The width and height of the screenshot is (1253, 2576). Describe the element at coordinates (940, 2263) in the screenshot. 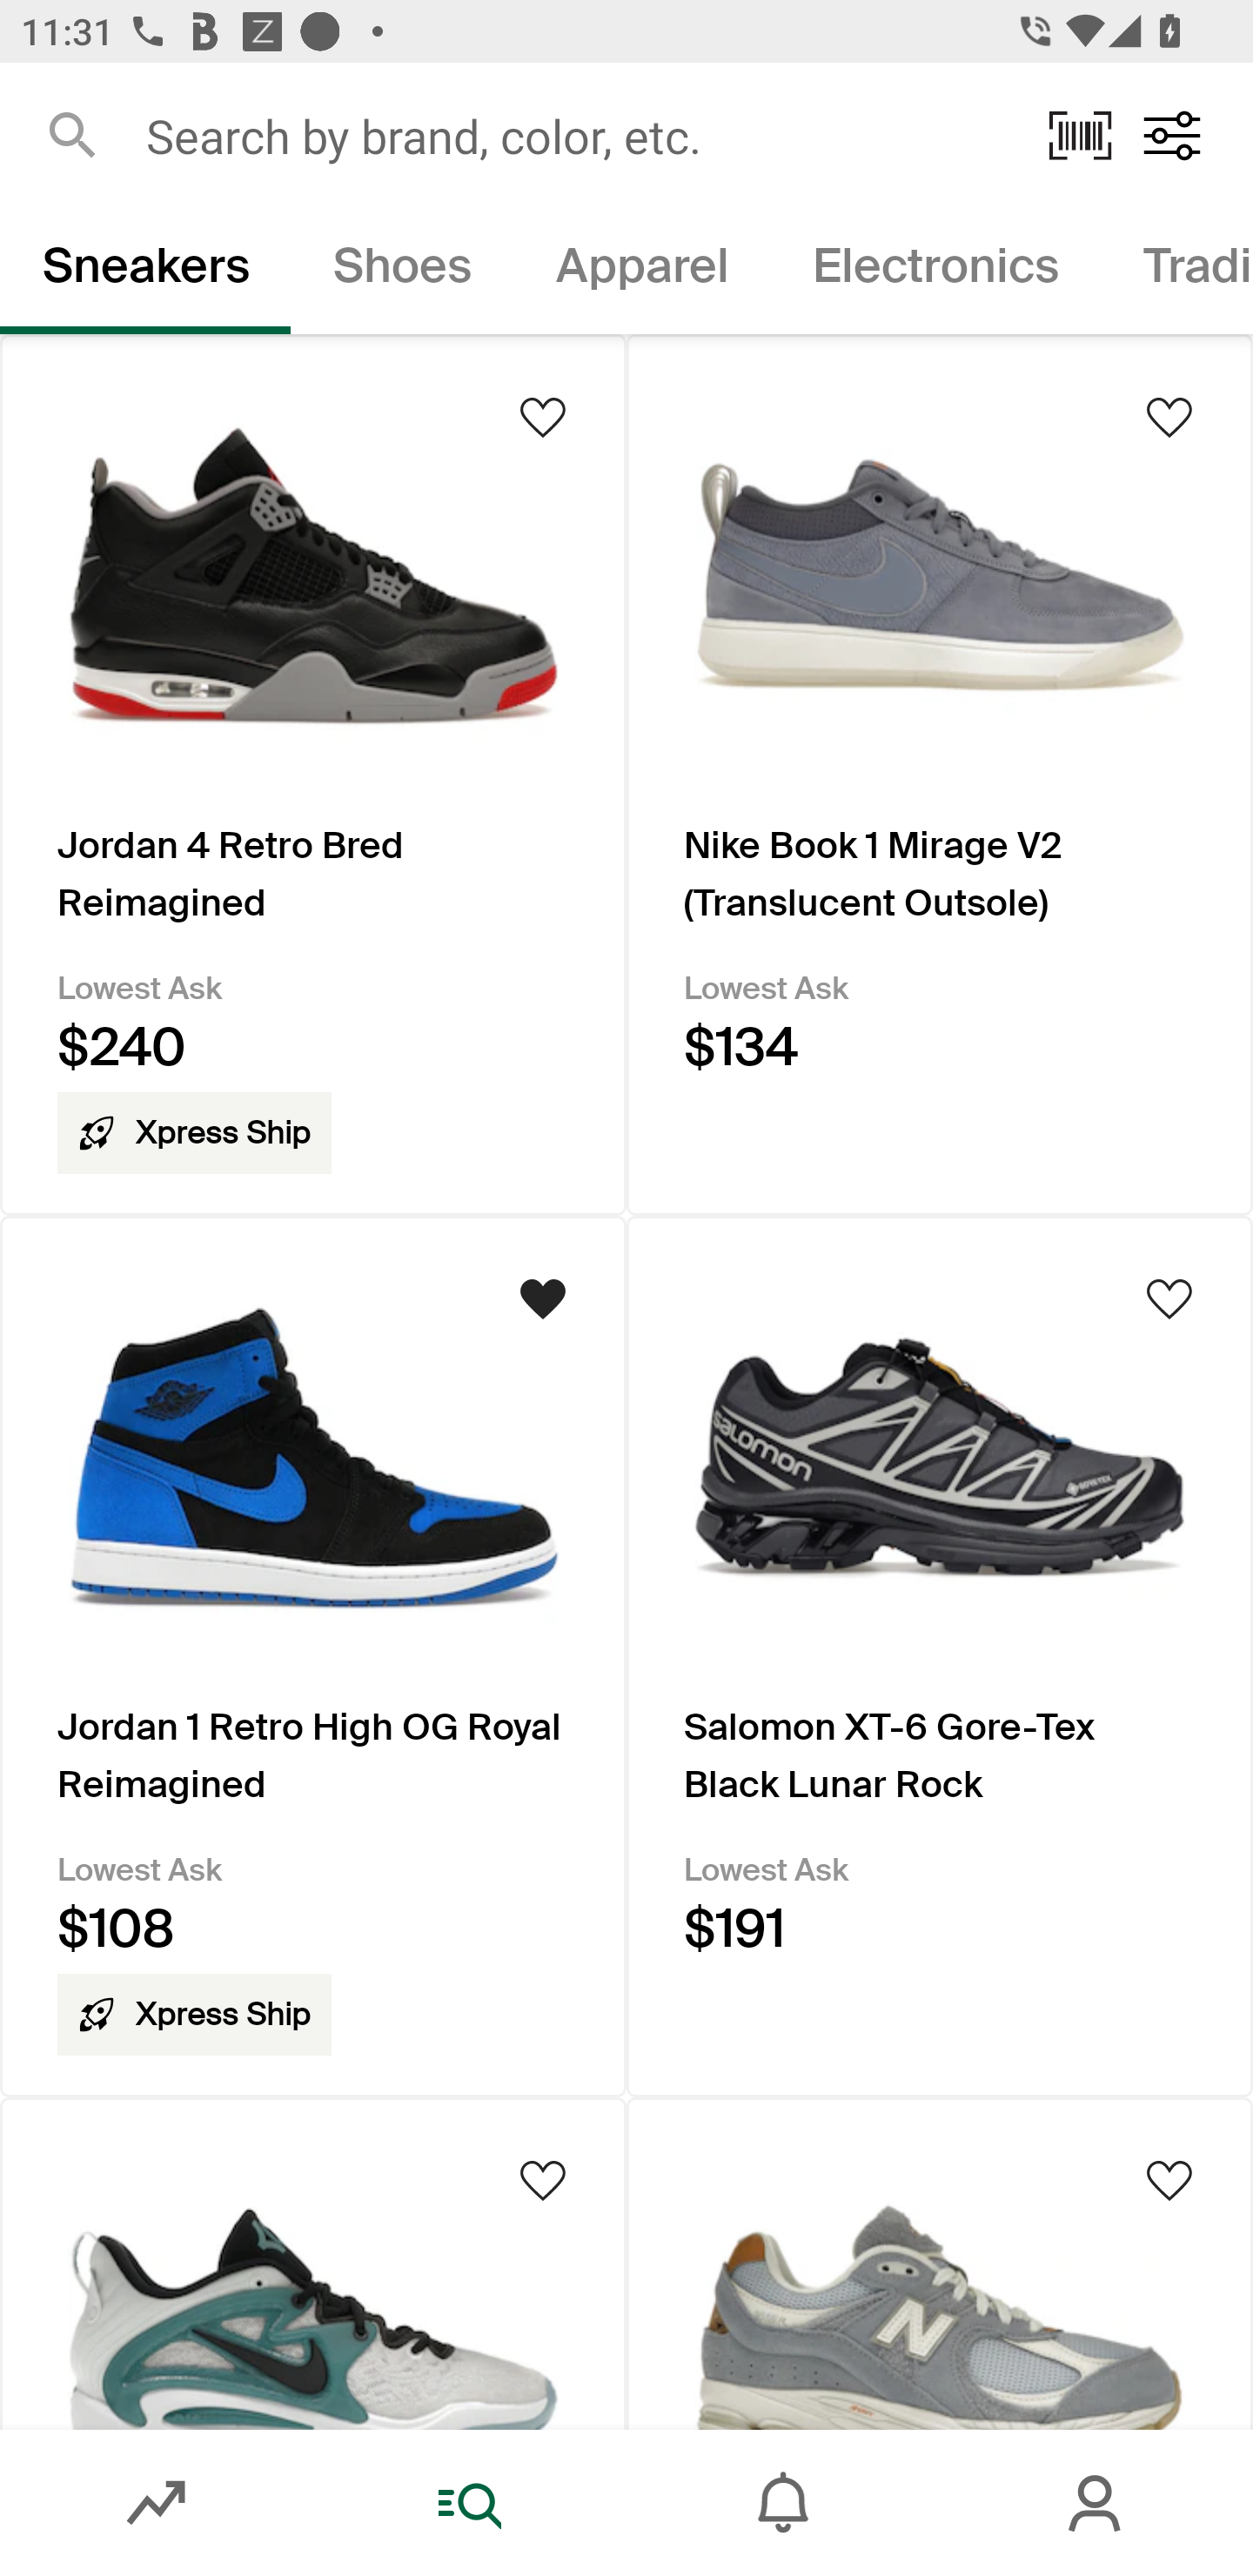

I see `Product Image` at that location.